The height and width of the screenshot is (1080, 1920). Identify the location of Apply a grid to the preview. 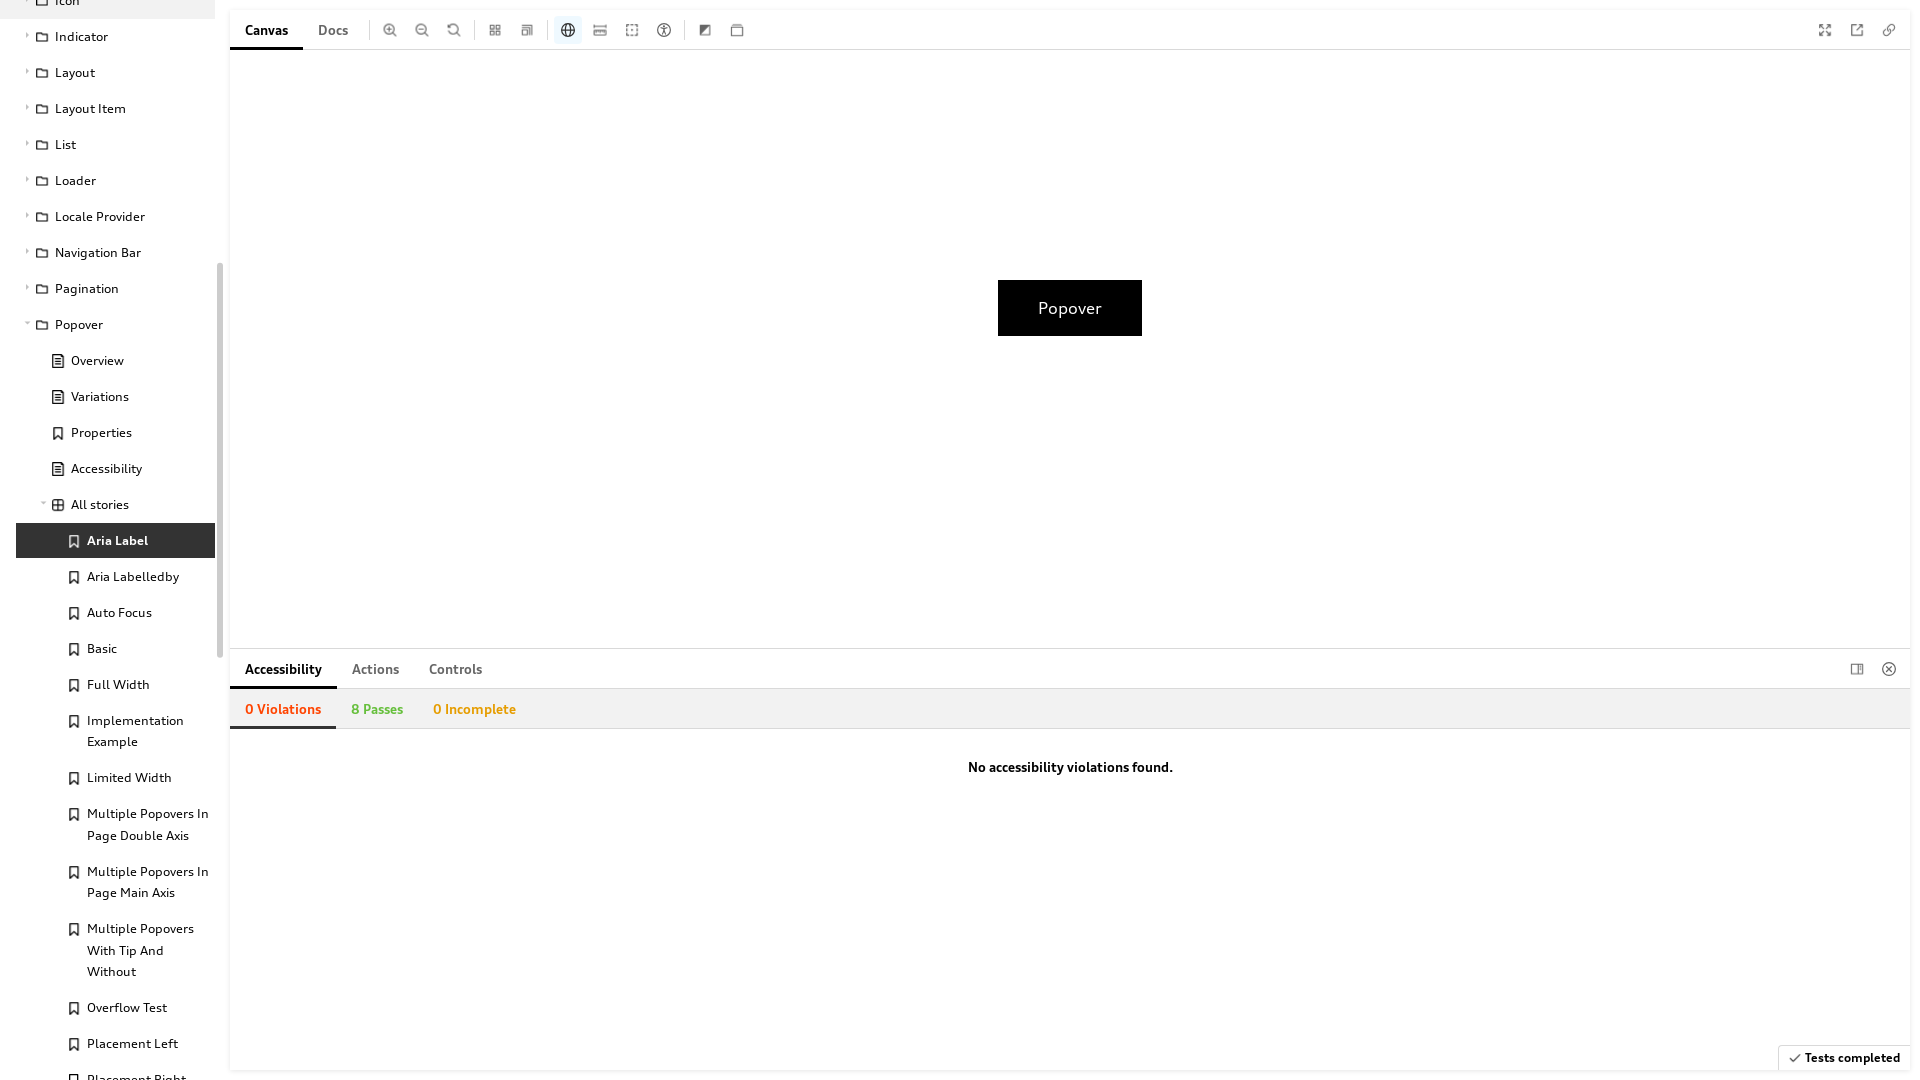
(494, 30).